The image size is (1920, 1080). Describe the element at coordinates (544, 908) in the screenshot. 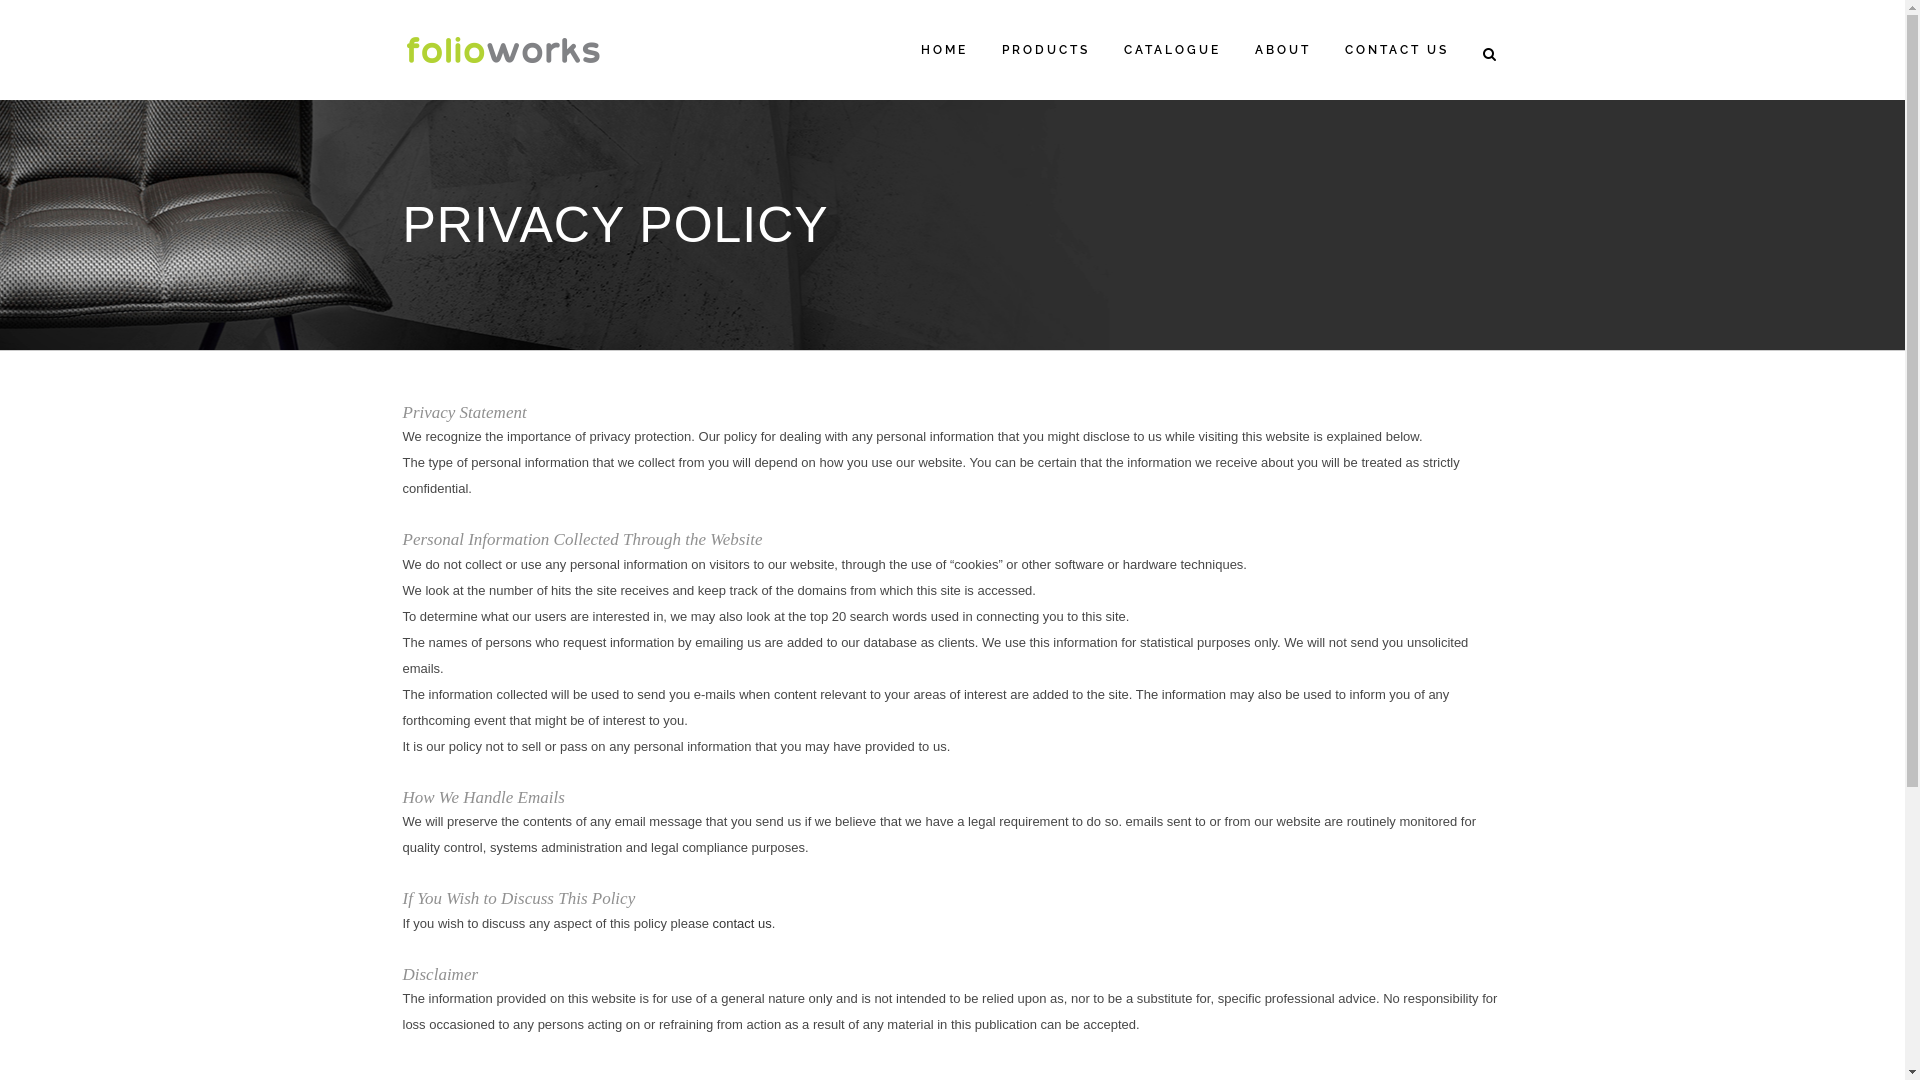

I see `Stools` at that location.